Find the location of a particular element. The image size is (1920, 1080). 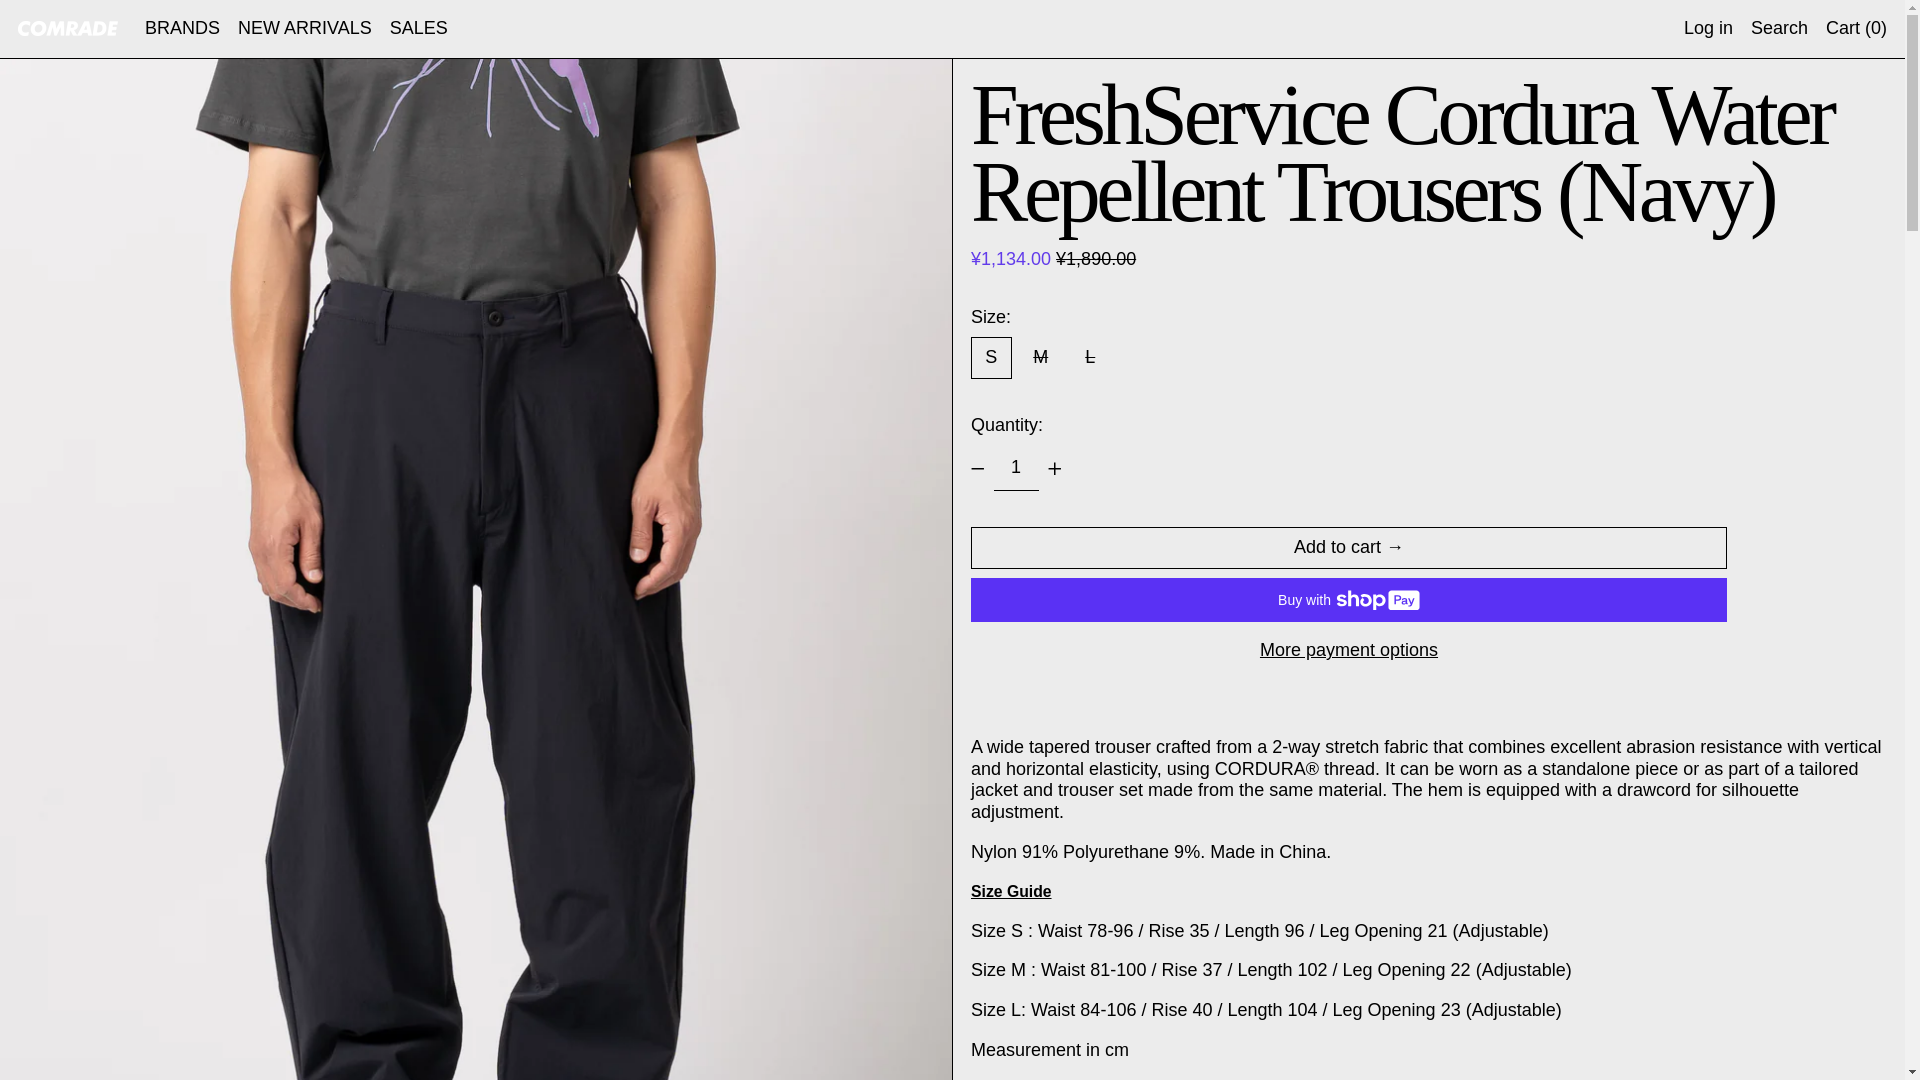

NEW ARRIVALS is located at coordinates (305, 29).